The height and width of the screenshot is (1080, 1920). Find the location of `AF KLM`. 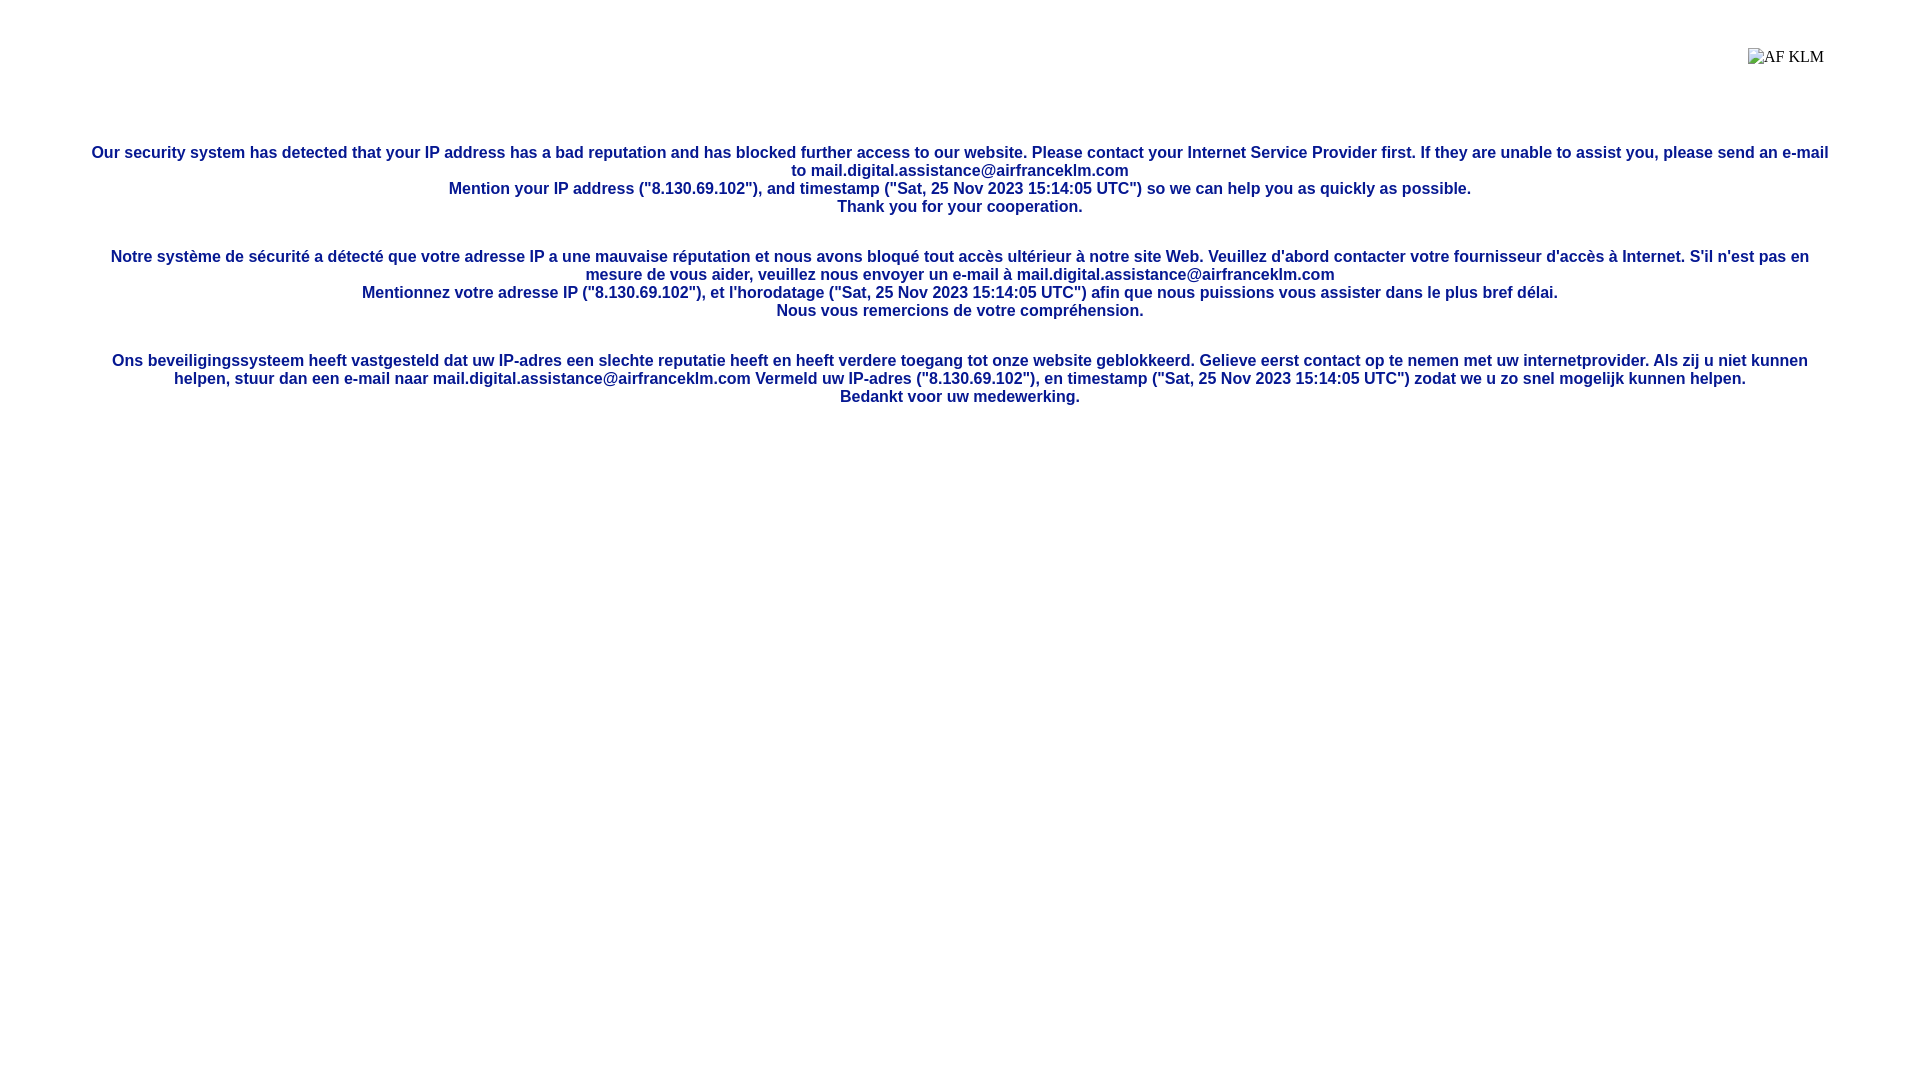

AF KLM is located at coordinates (1786, 72).